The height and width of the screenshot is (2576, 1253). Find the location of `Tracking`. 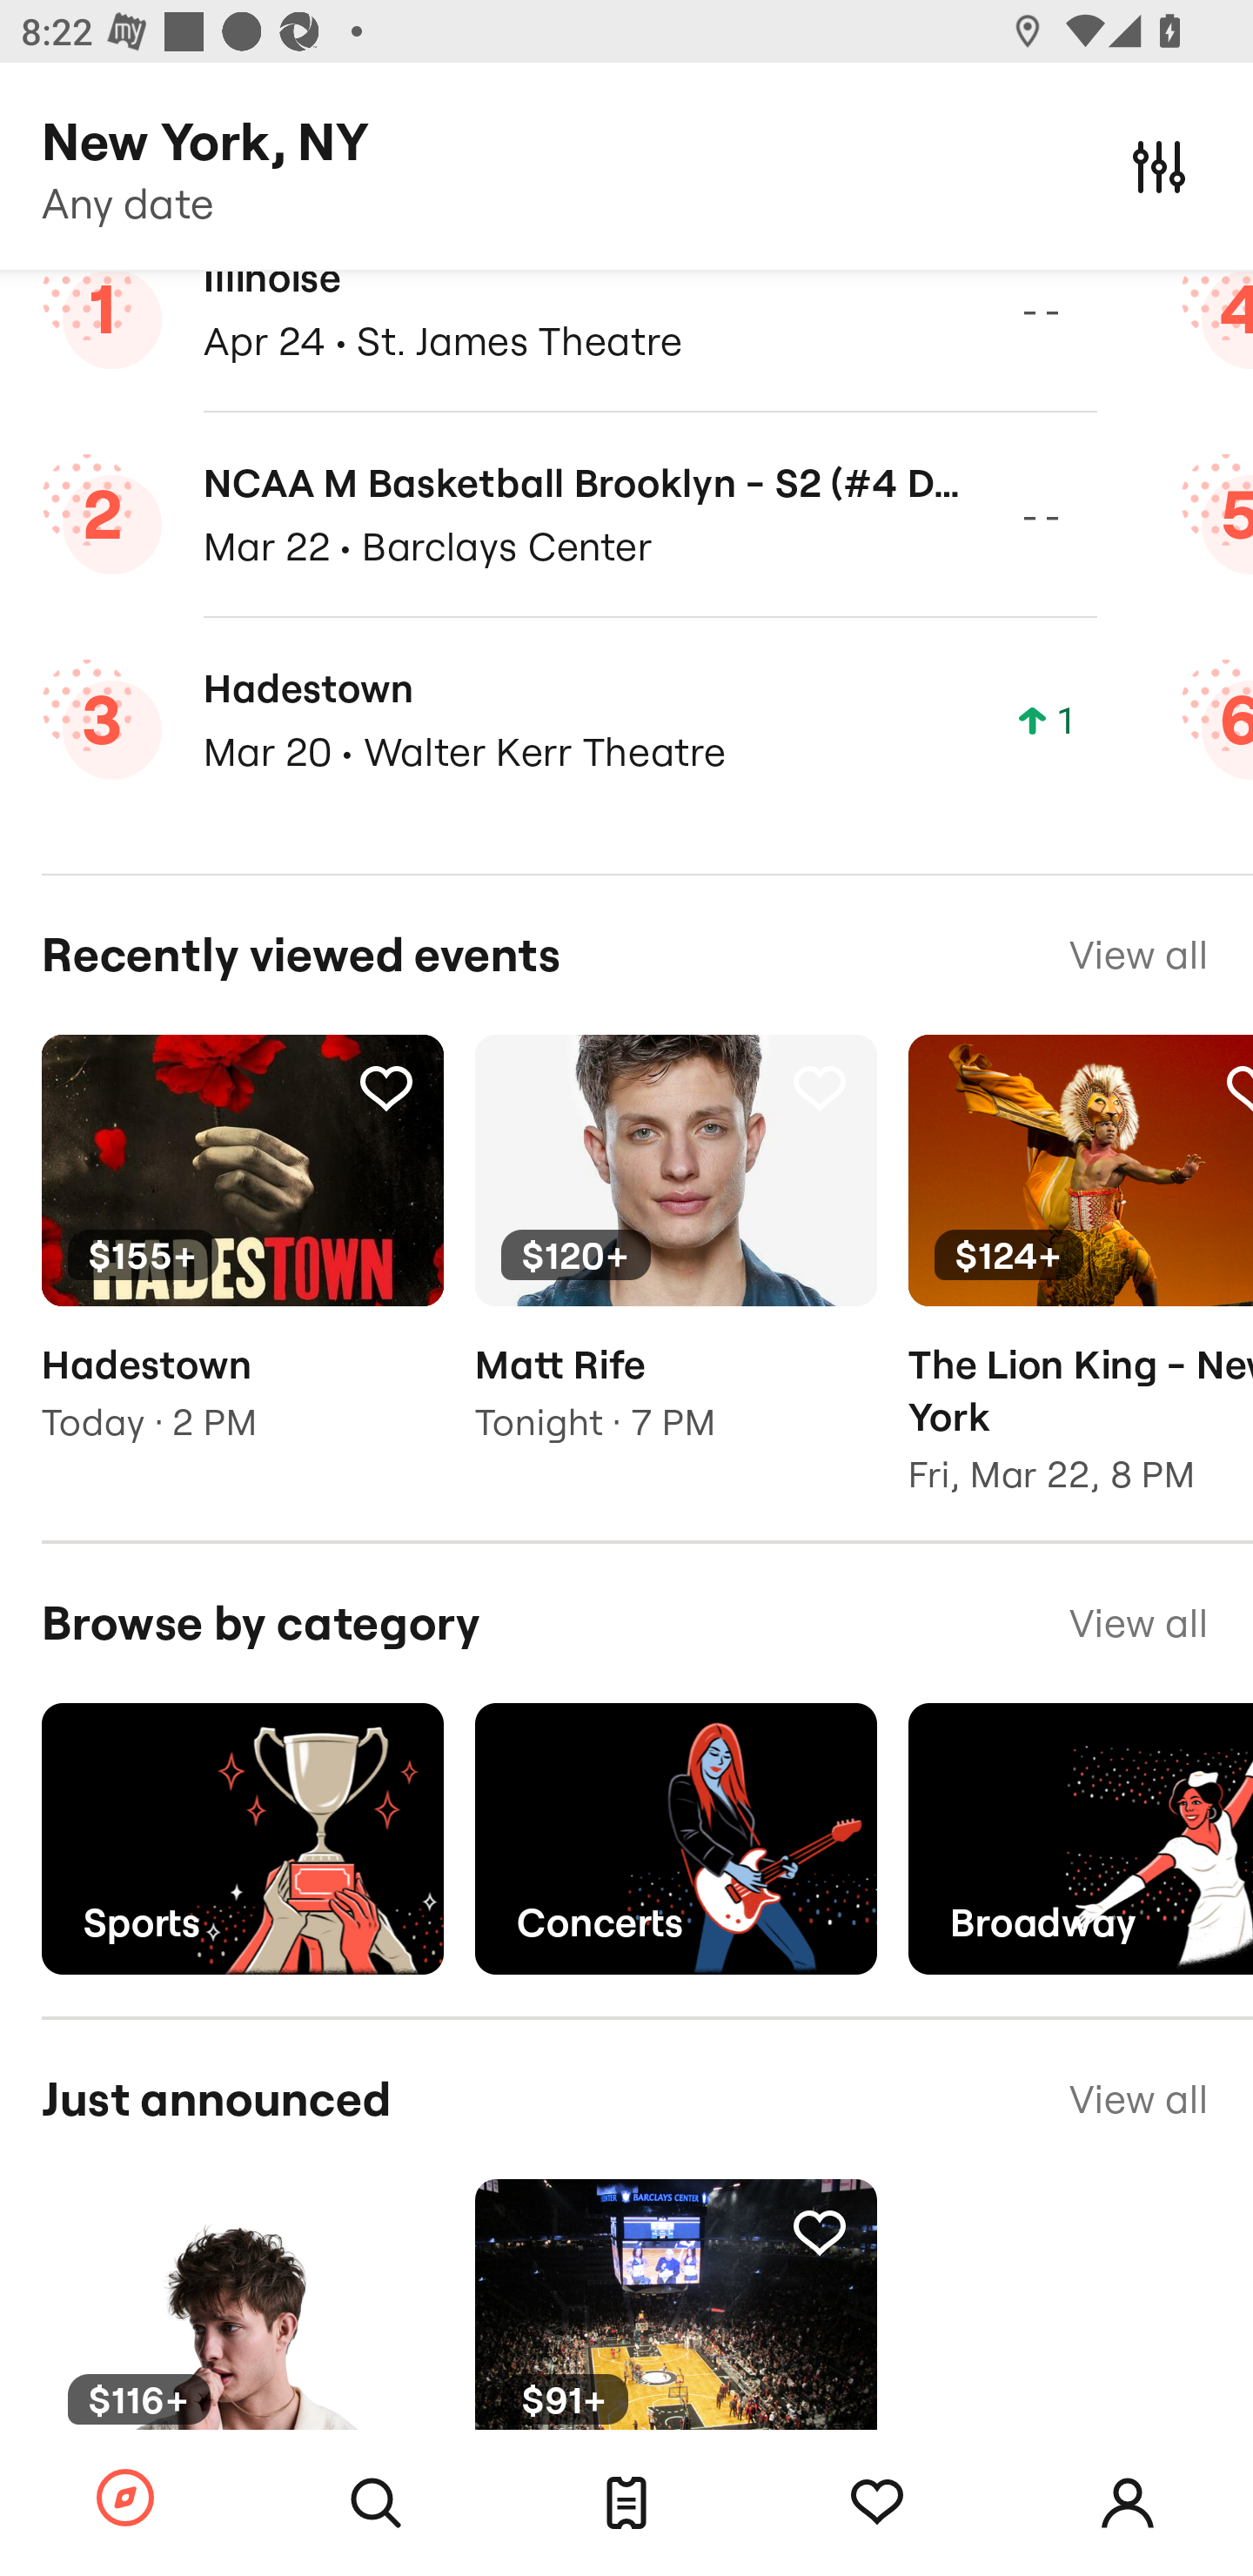

Tracking is located at coordinates (819, 1086).